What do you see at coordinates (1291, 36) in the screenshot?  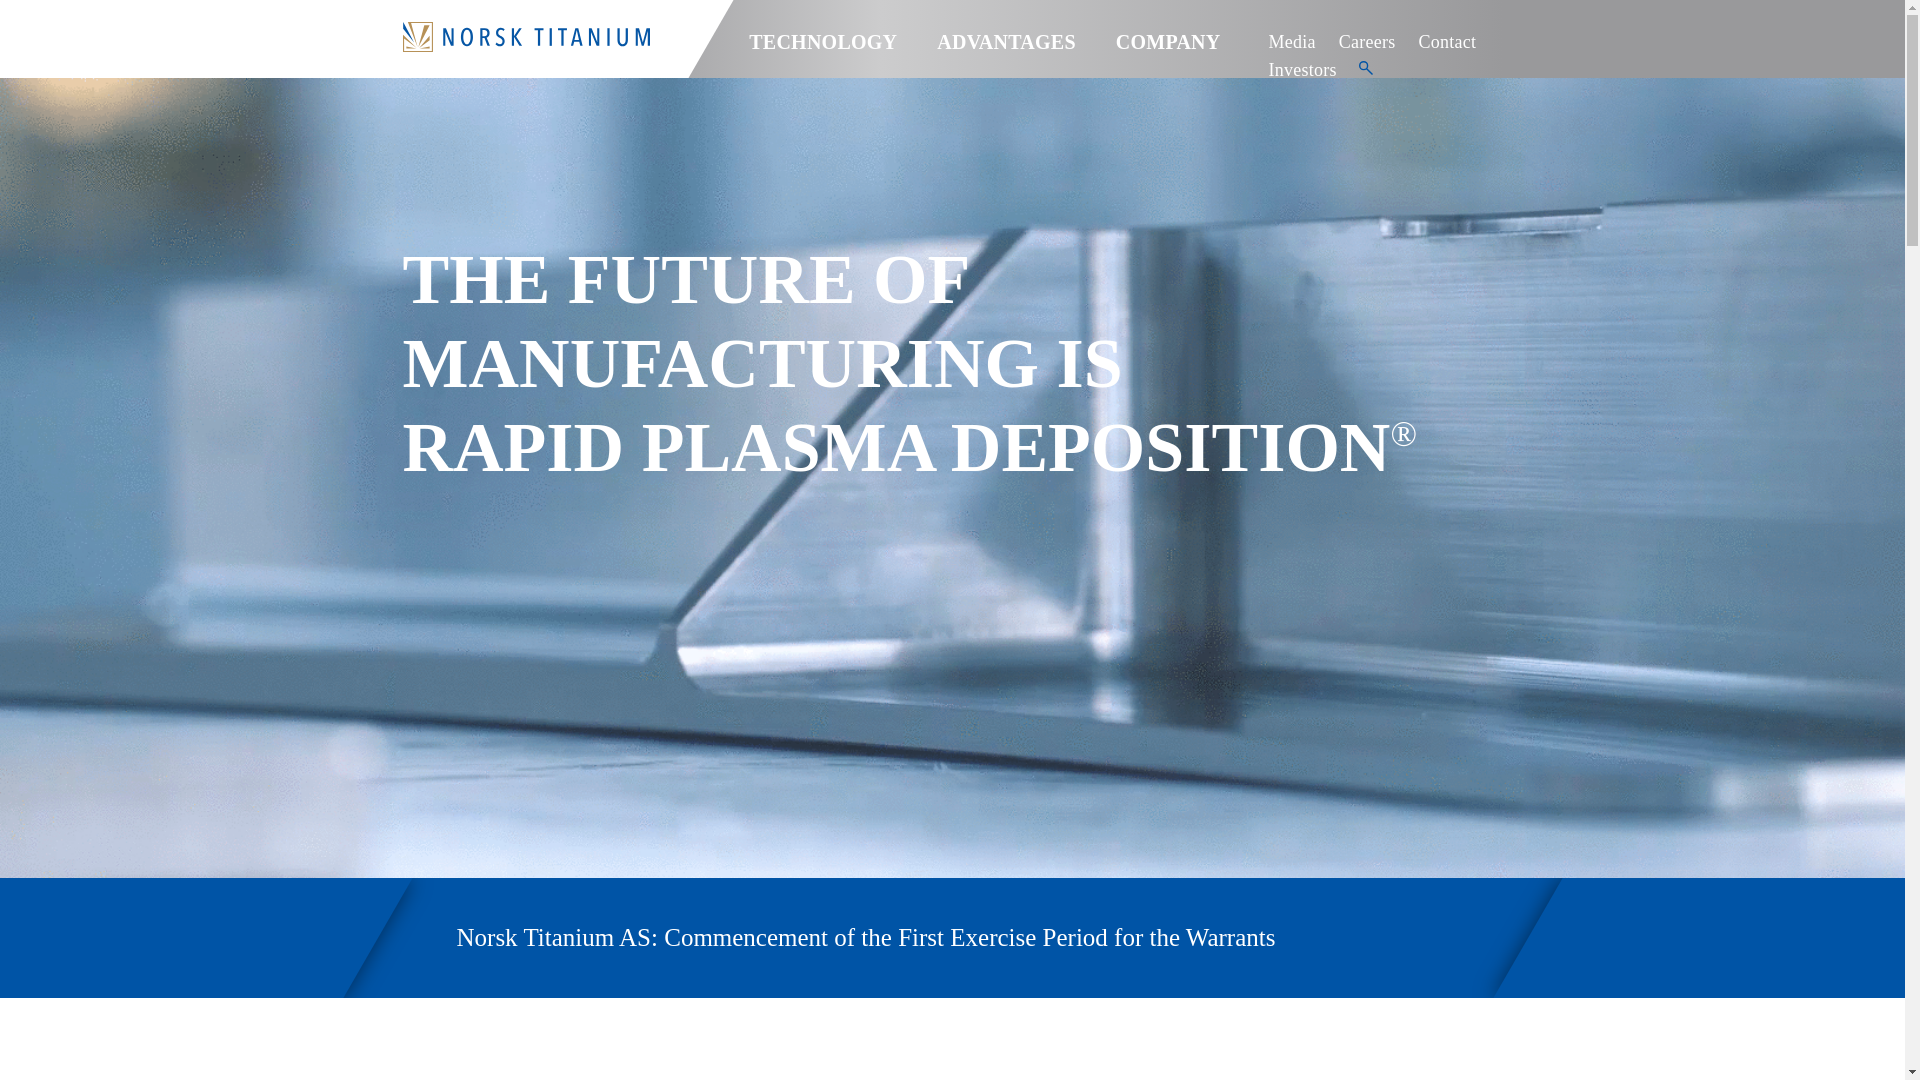 I see `Media` at bounding box center [1291, 36].